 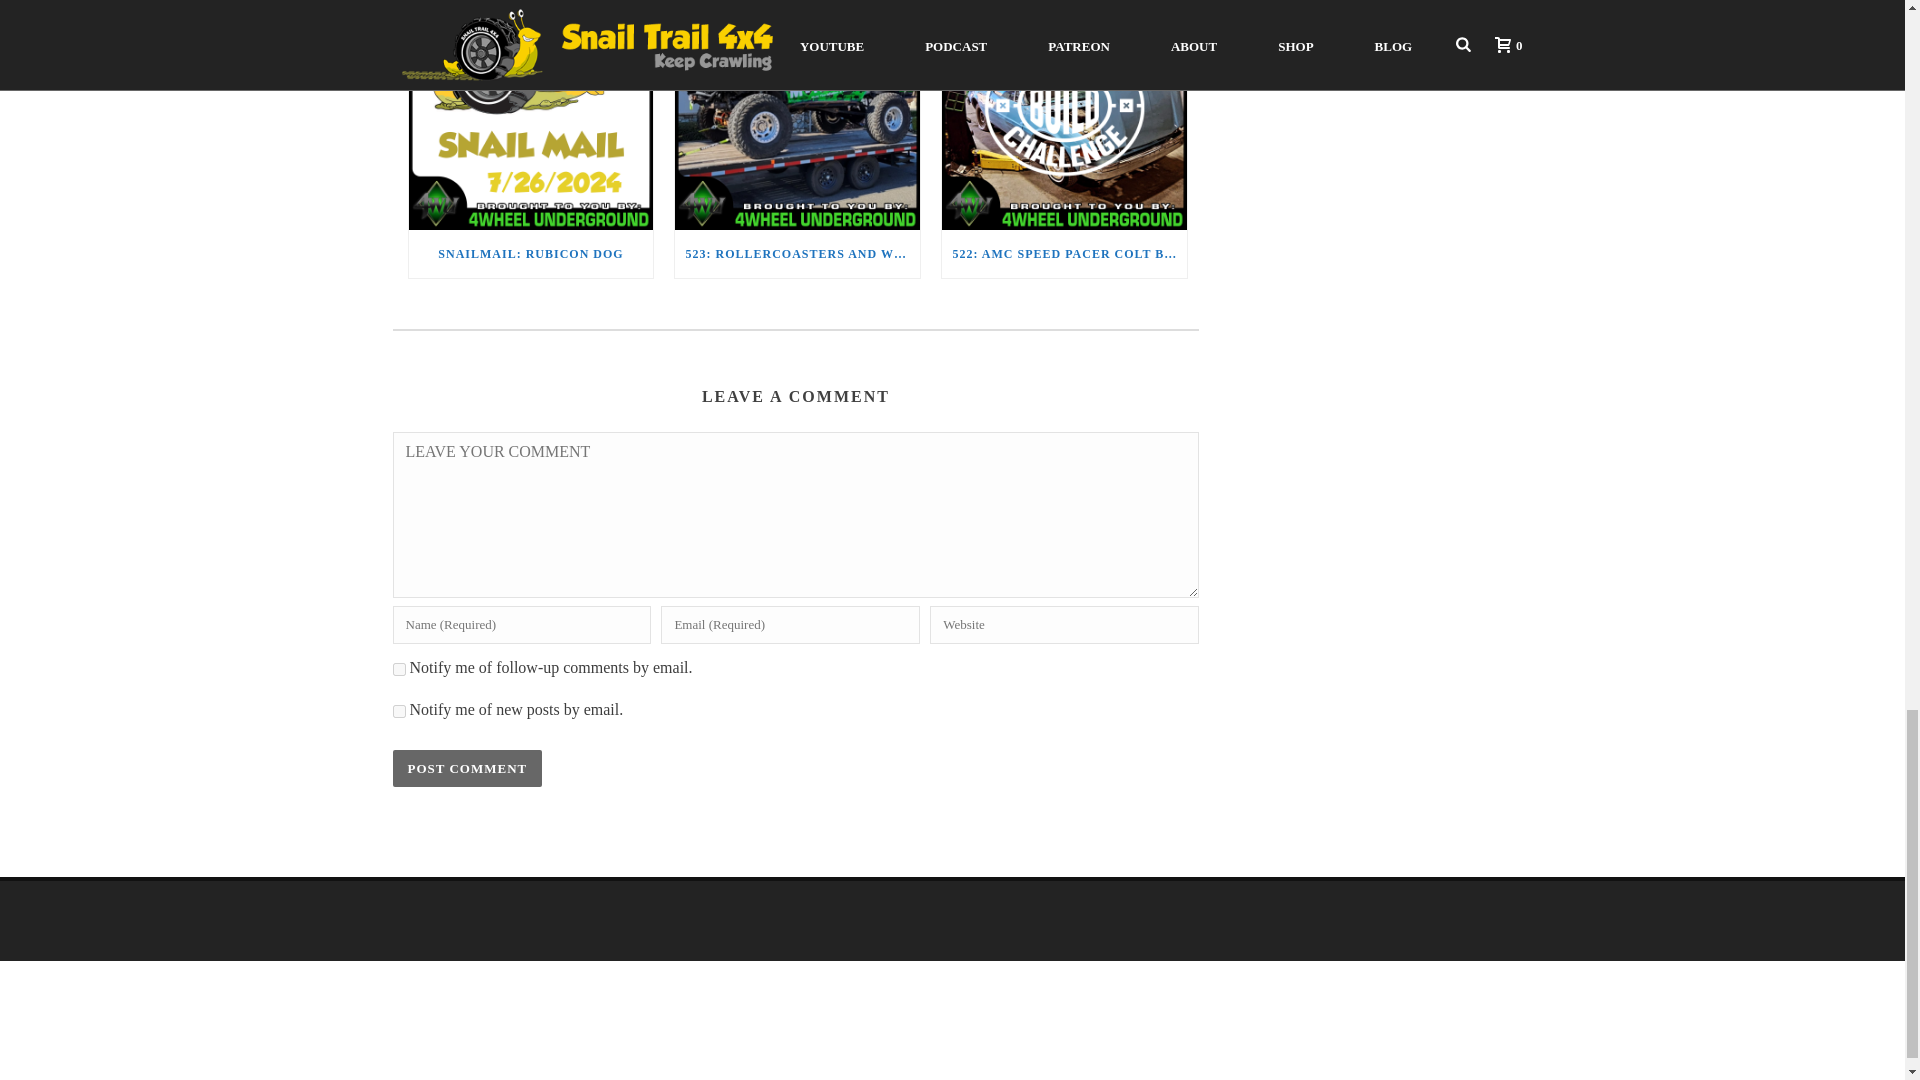 I want to click on subscribe, so click(x=398, y=712).